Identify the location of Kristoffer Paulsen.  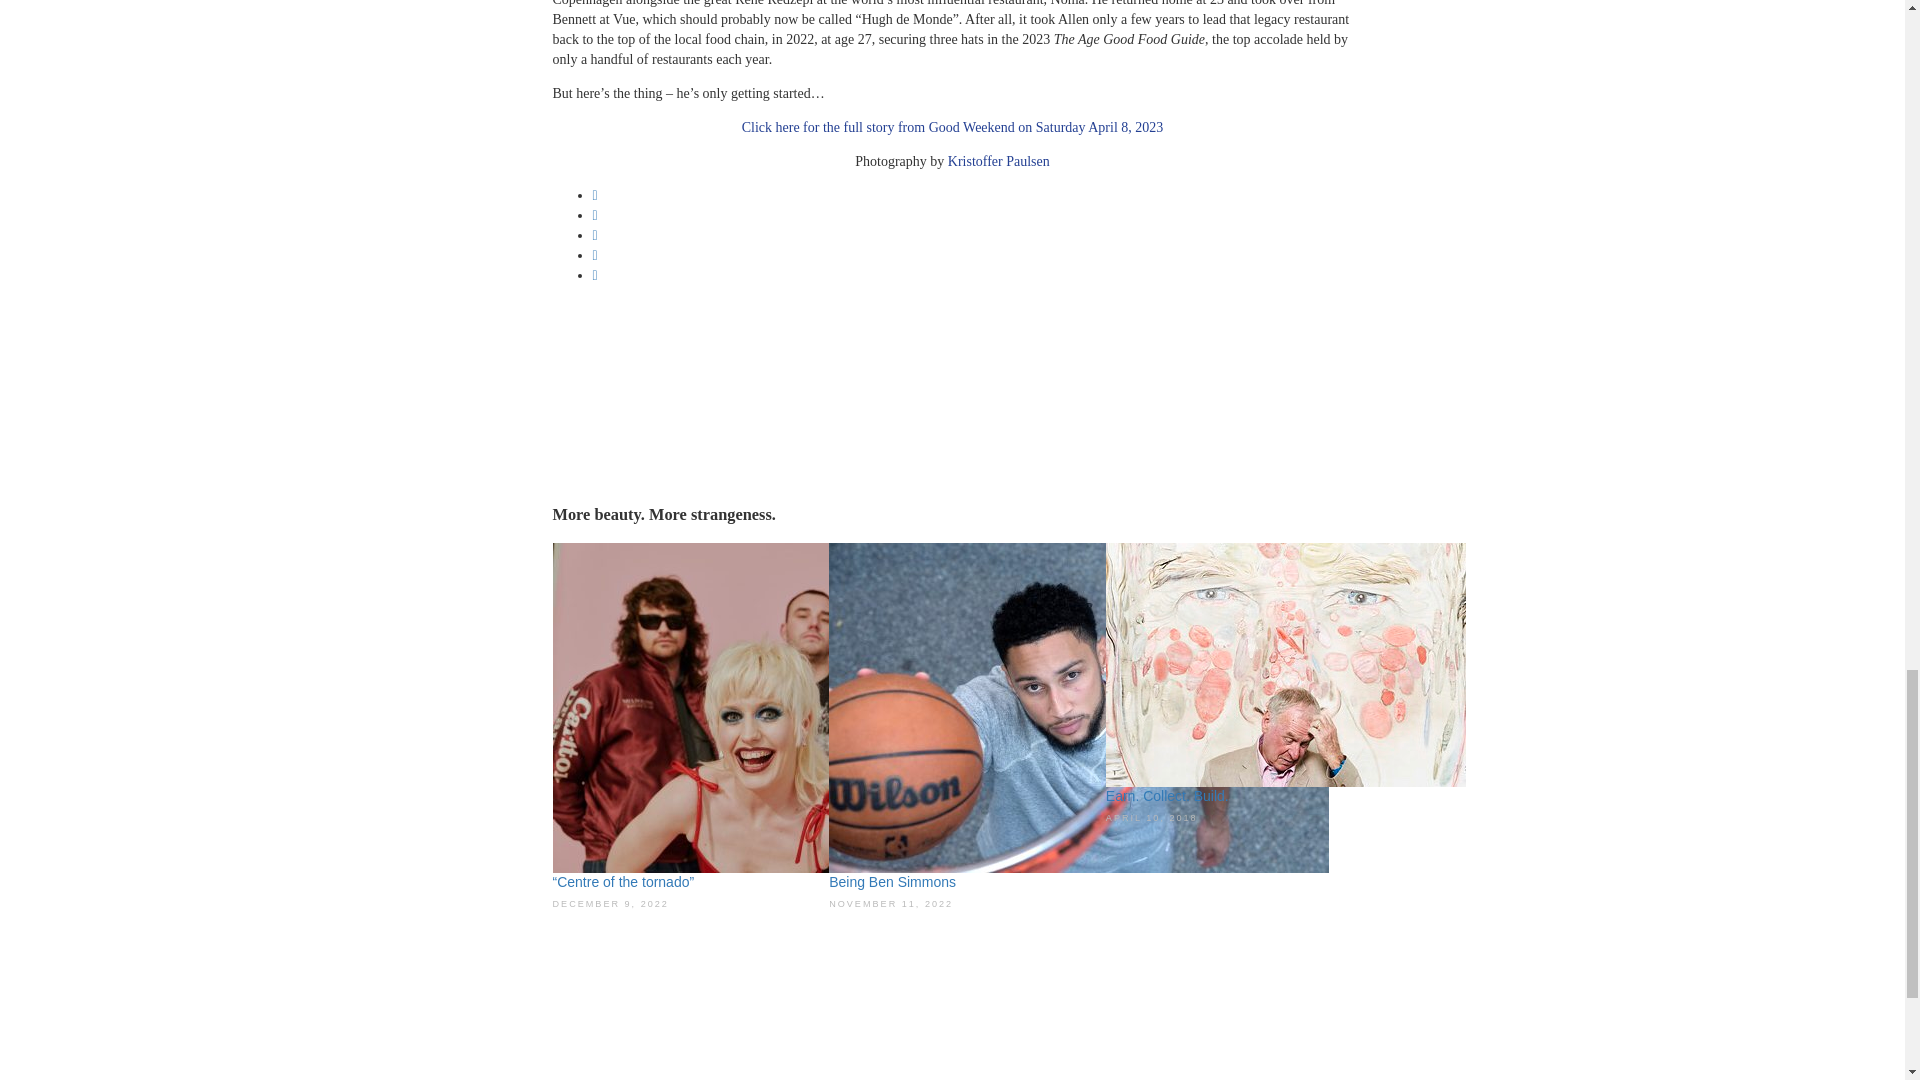
(999, 161).